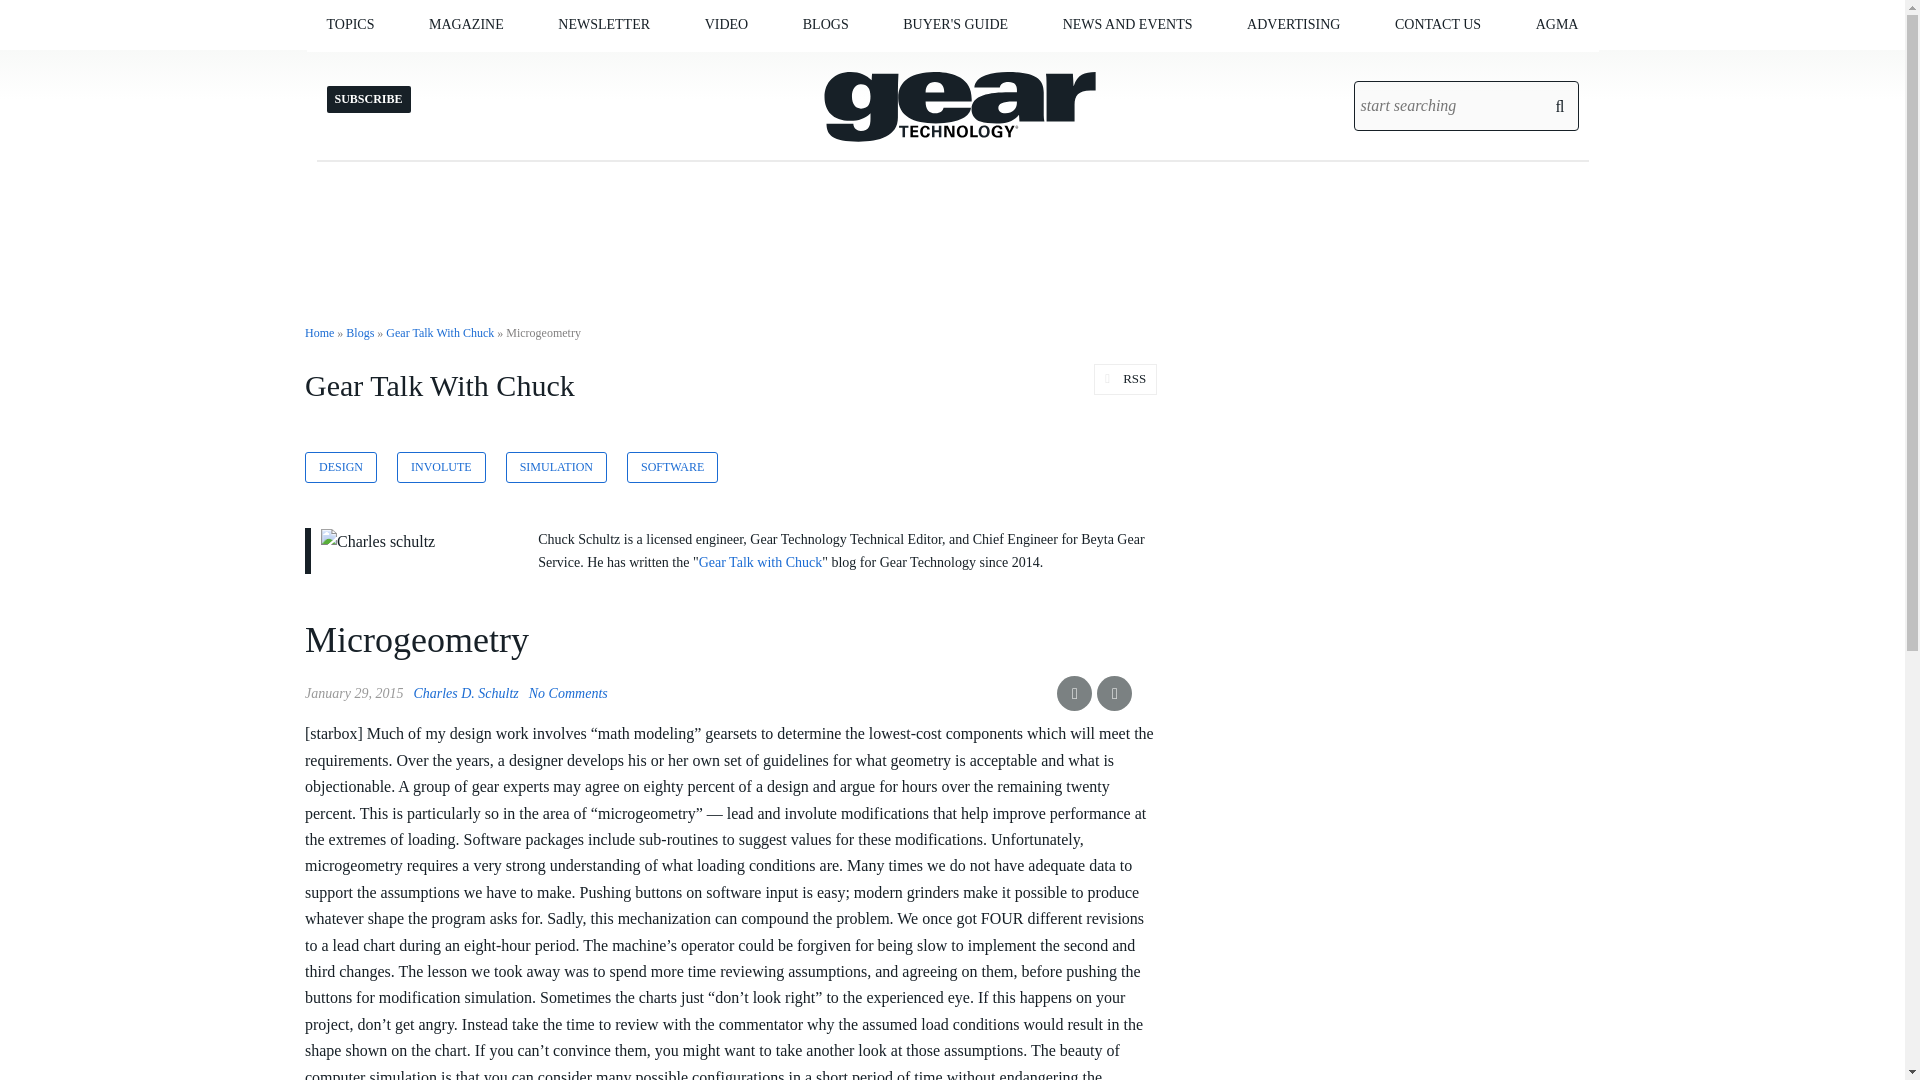 This screenshot has width=1920, height=1080. What do you see at coordinates (1346, 66) in the screenshot?
I see `BRAND AWARENESS` at bounding box center [1346, 66].